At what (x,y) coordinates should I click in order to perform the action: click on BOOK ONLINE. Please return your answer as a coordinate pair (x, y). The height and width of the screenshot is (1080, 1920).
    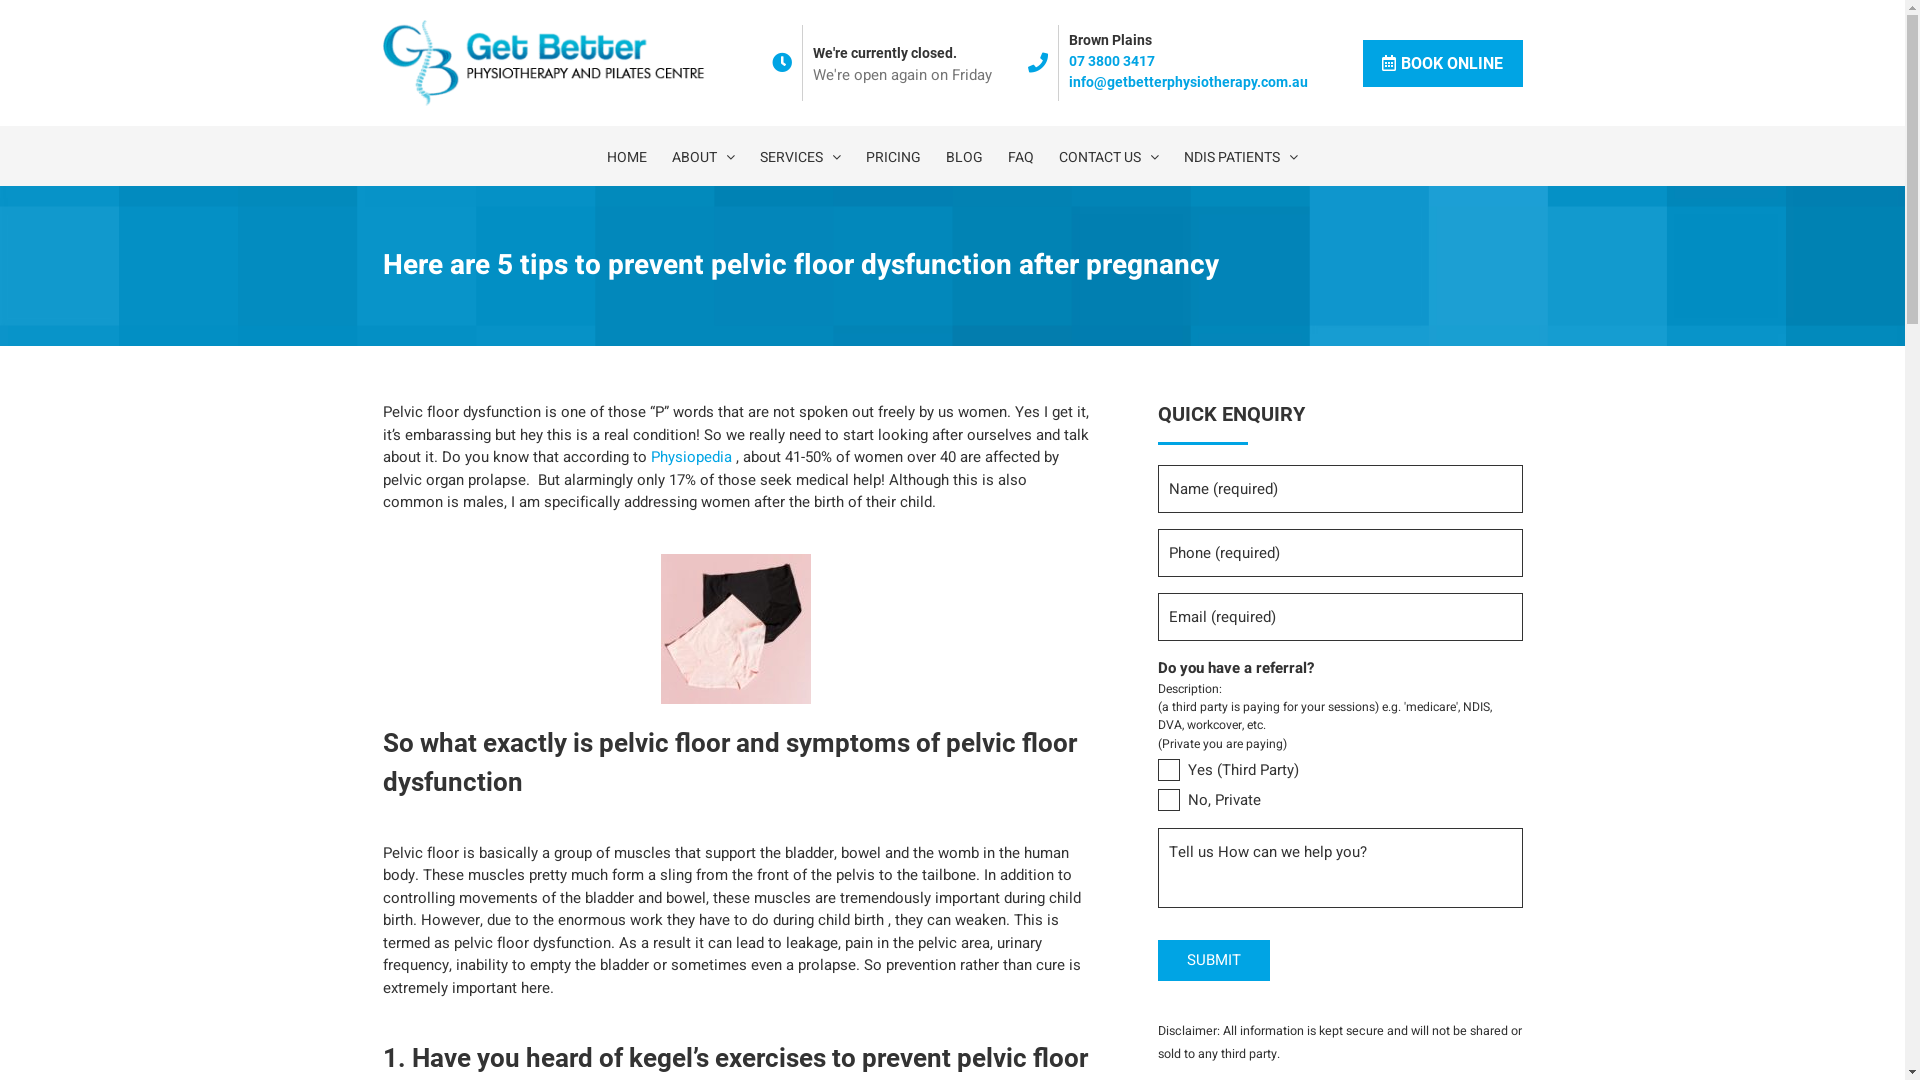
    Looking at the image, I should click on (1443, 64).